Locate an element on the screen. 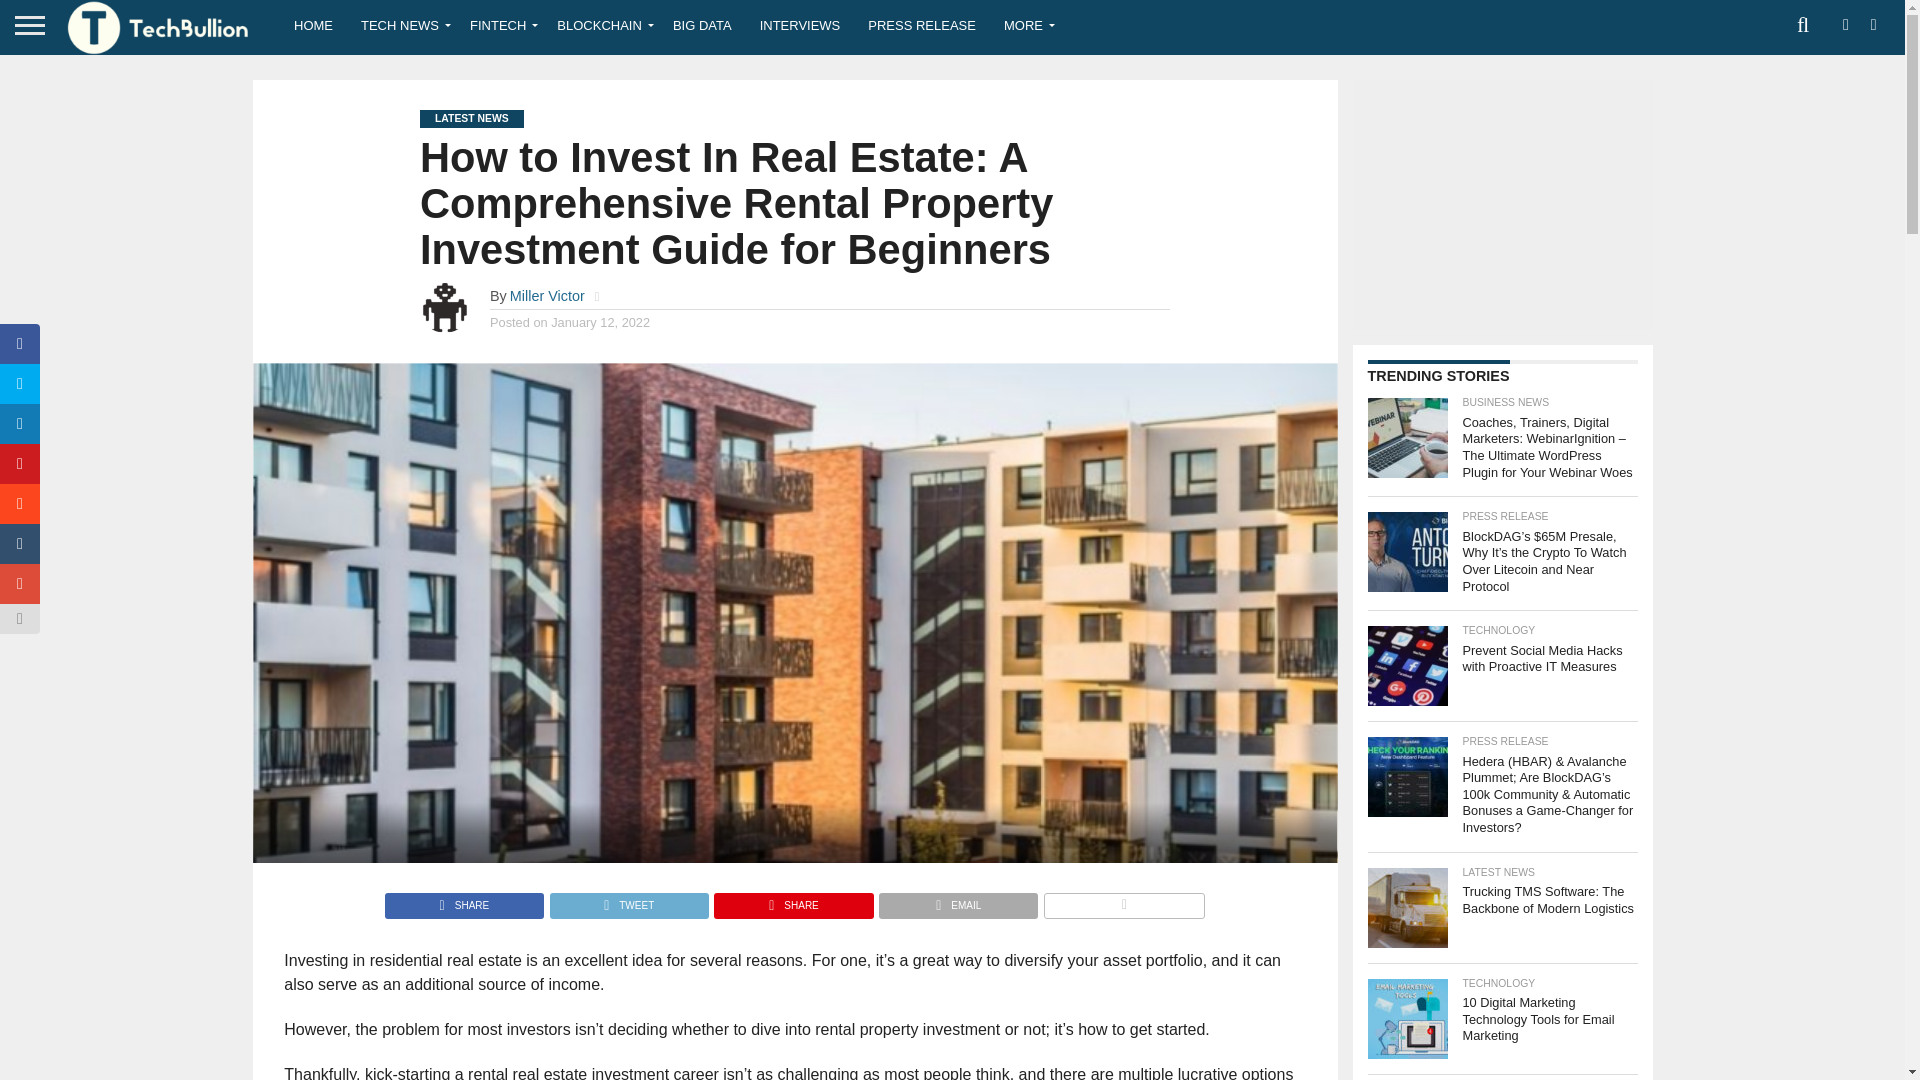 The width and height of the screenshot is (1920, 1080). Posts by Miller Victor is located at coordinates (548, 296).